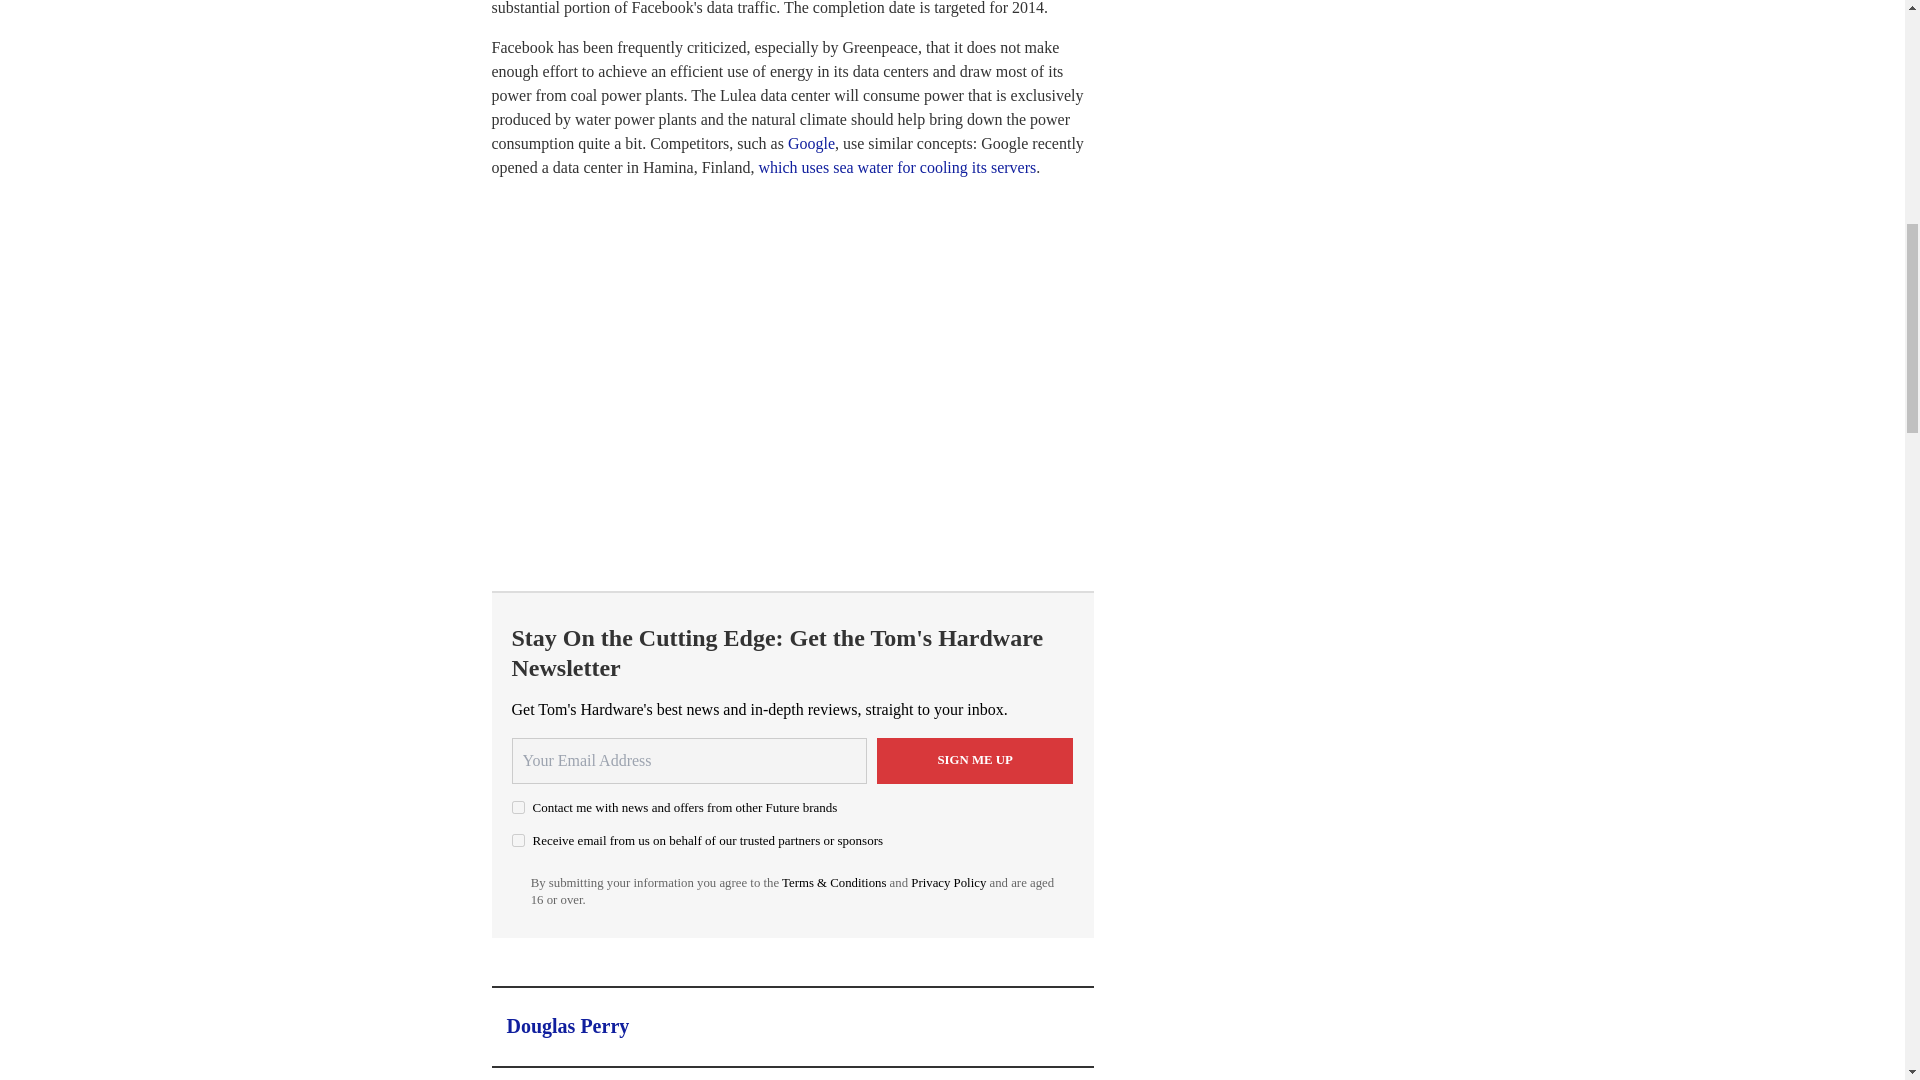  I want to click on on, so click(518, 840).